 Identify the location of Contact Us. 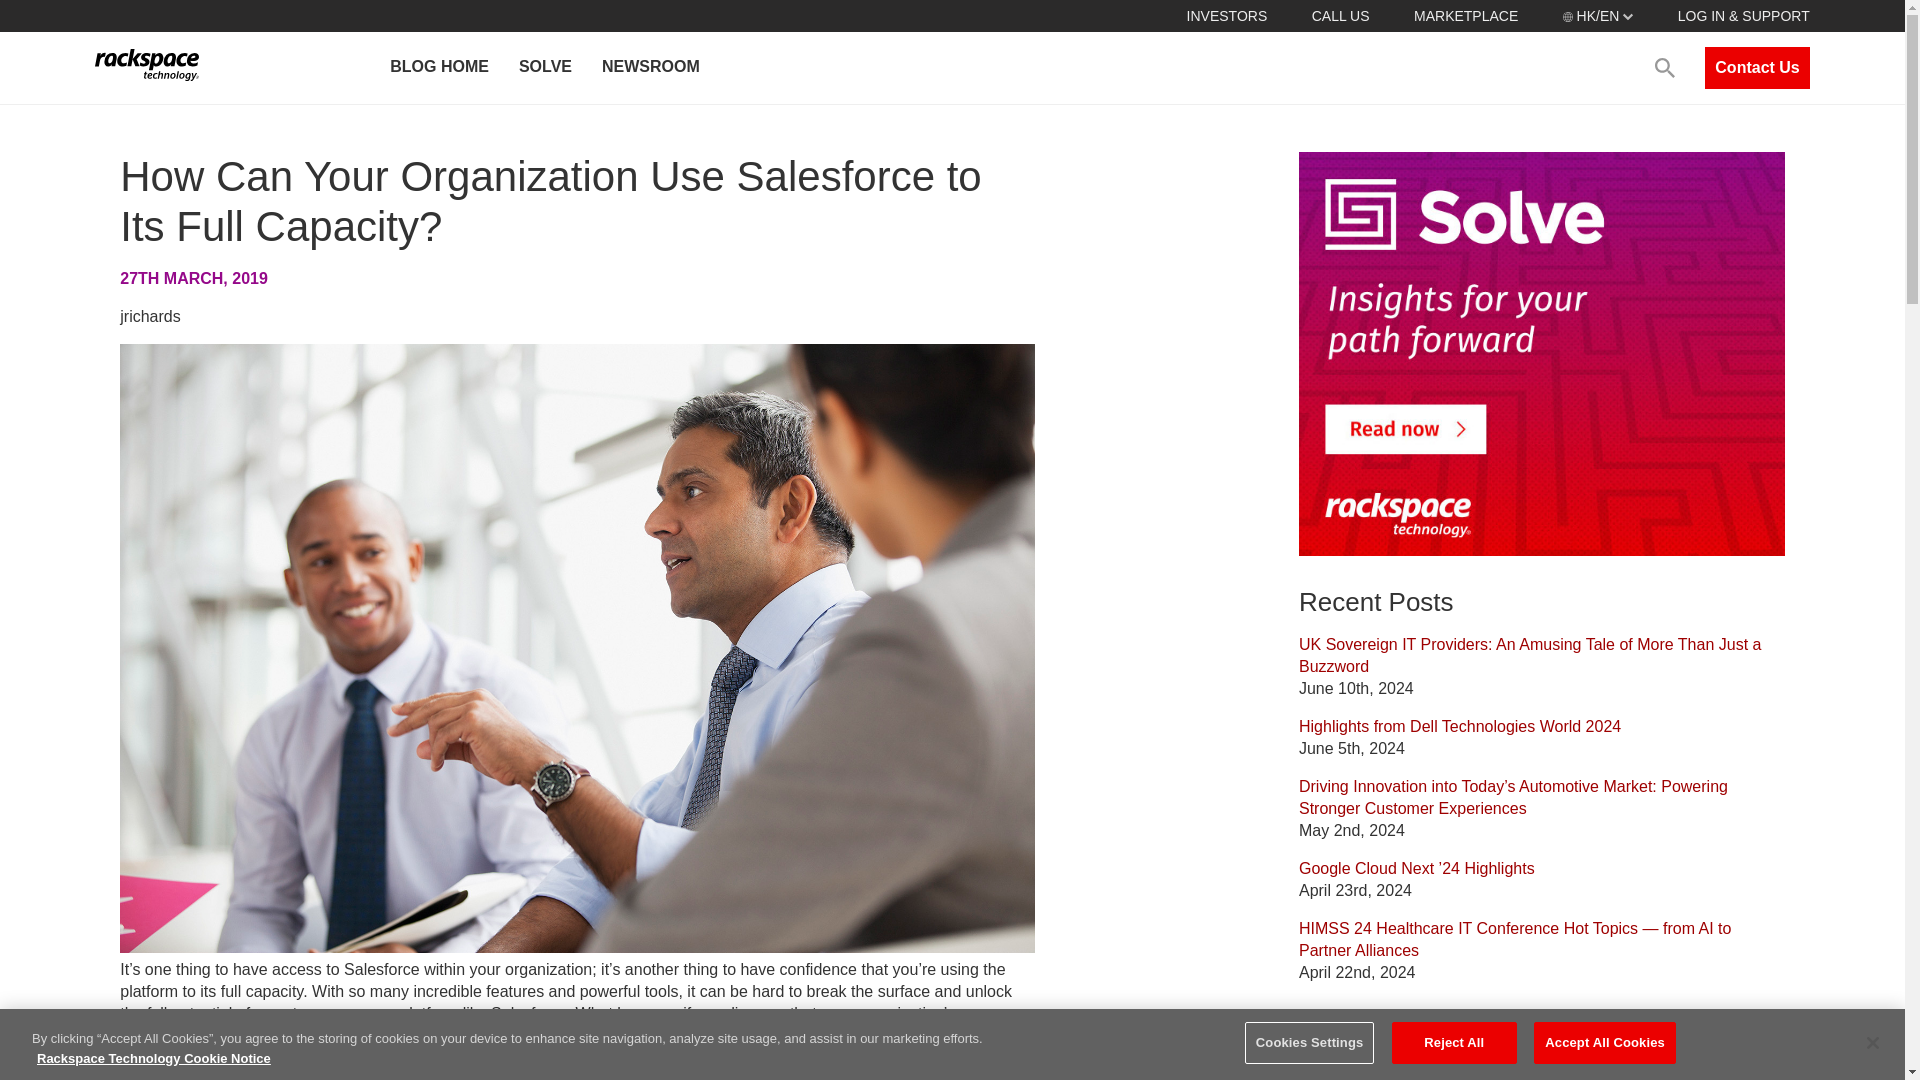
(1756, 68).